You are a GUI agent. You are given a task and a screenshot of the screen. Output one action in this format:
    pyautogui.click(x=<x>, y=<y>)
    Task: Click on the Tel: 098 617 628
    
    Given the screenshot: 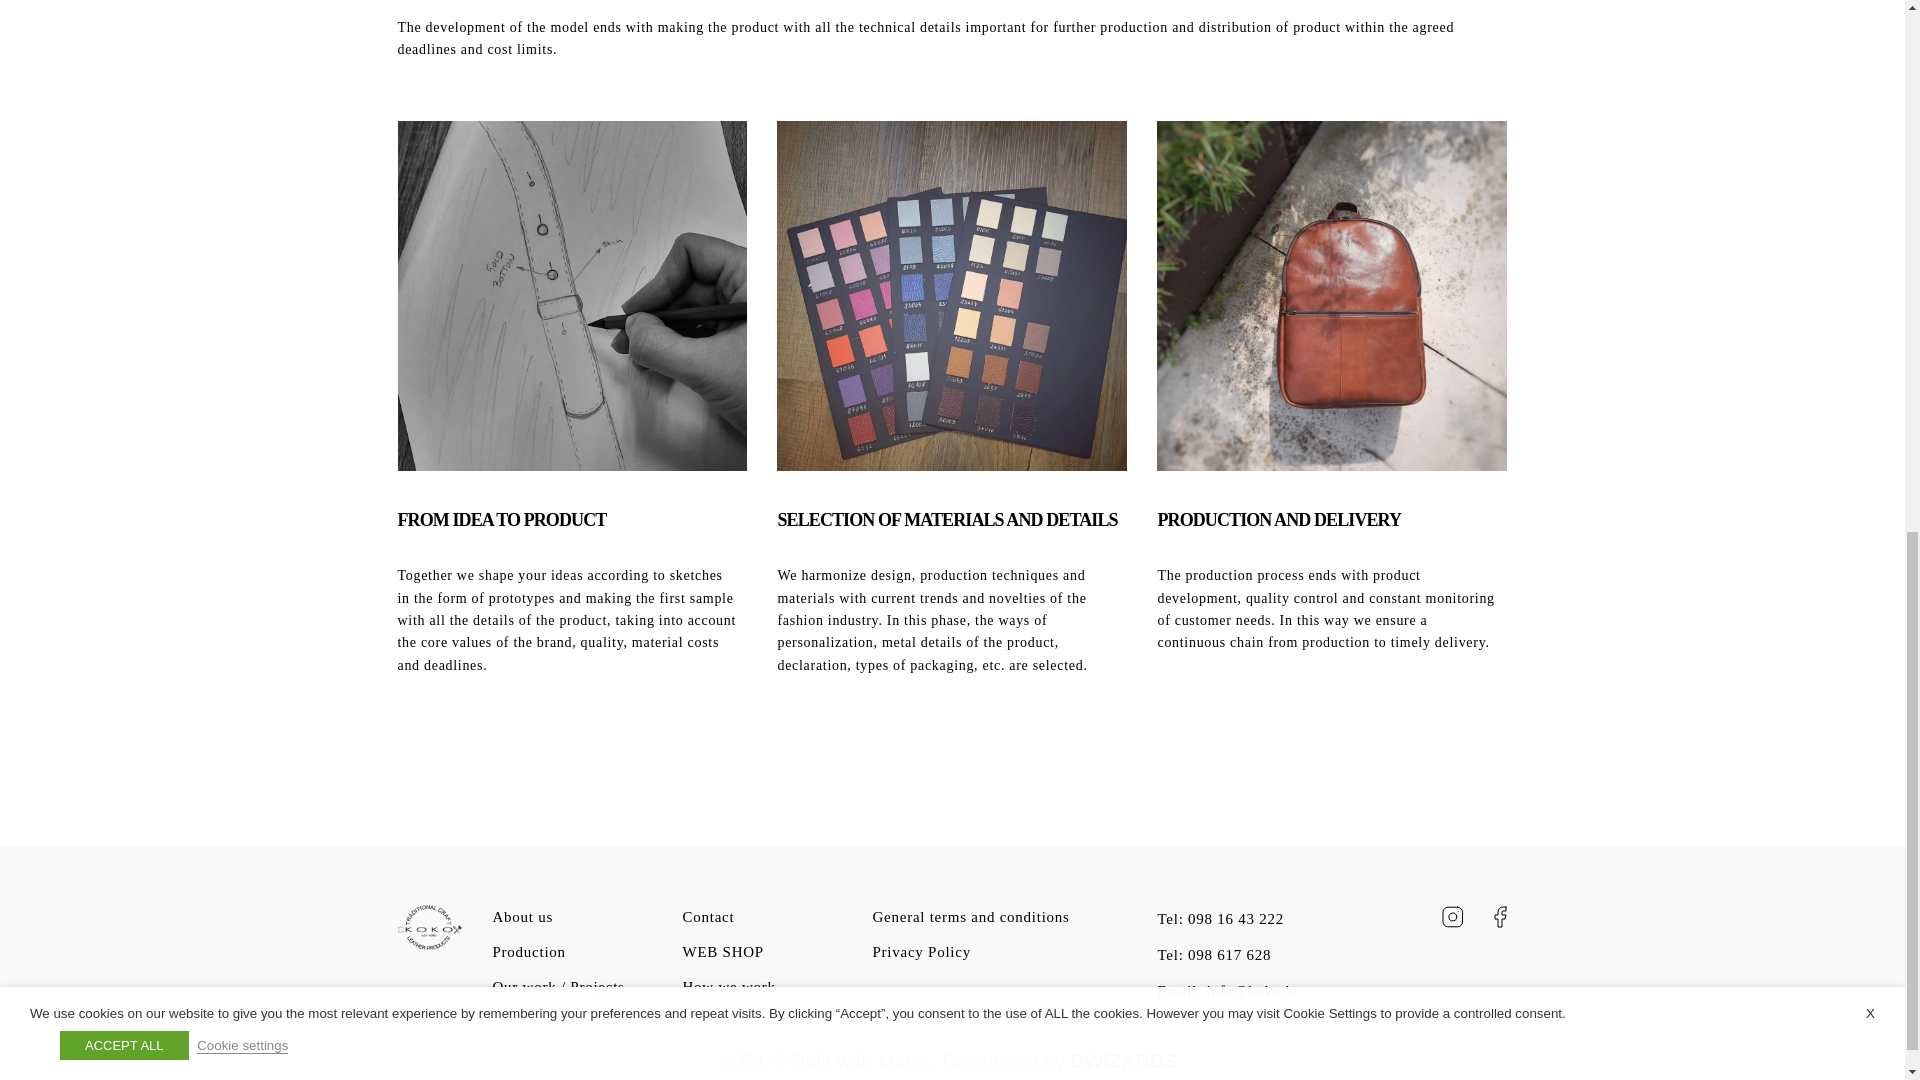 What is the action you would take?
    pyautogui.click(x=1214, y=955)
    